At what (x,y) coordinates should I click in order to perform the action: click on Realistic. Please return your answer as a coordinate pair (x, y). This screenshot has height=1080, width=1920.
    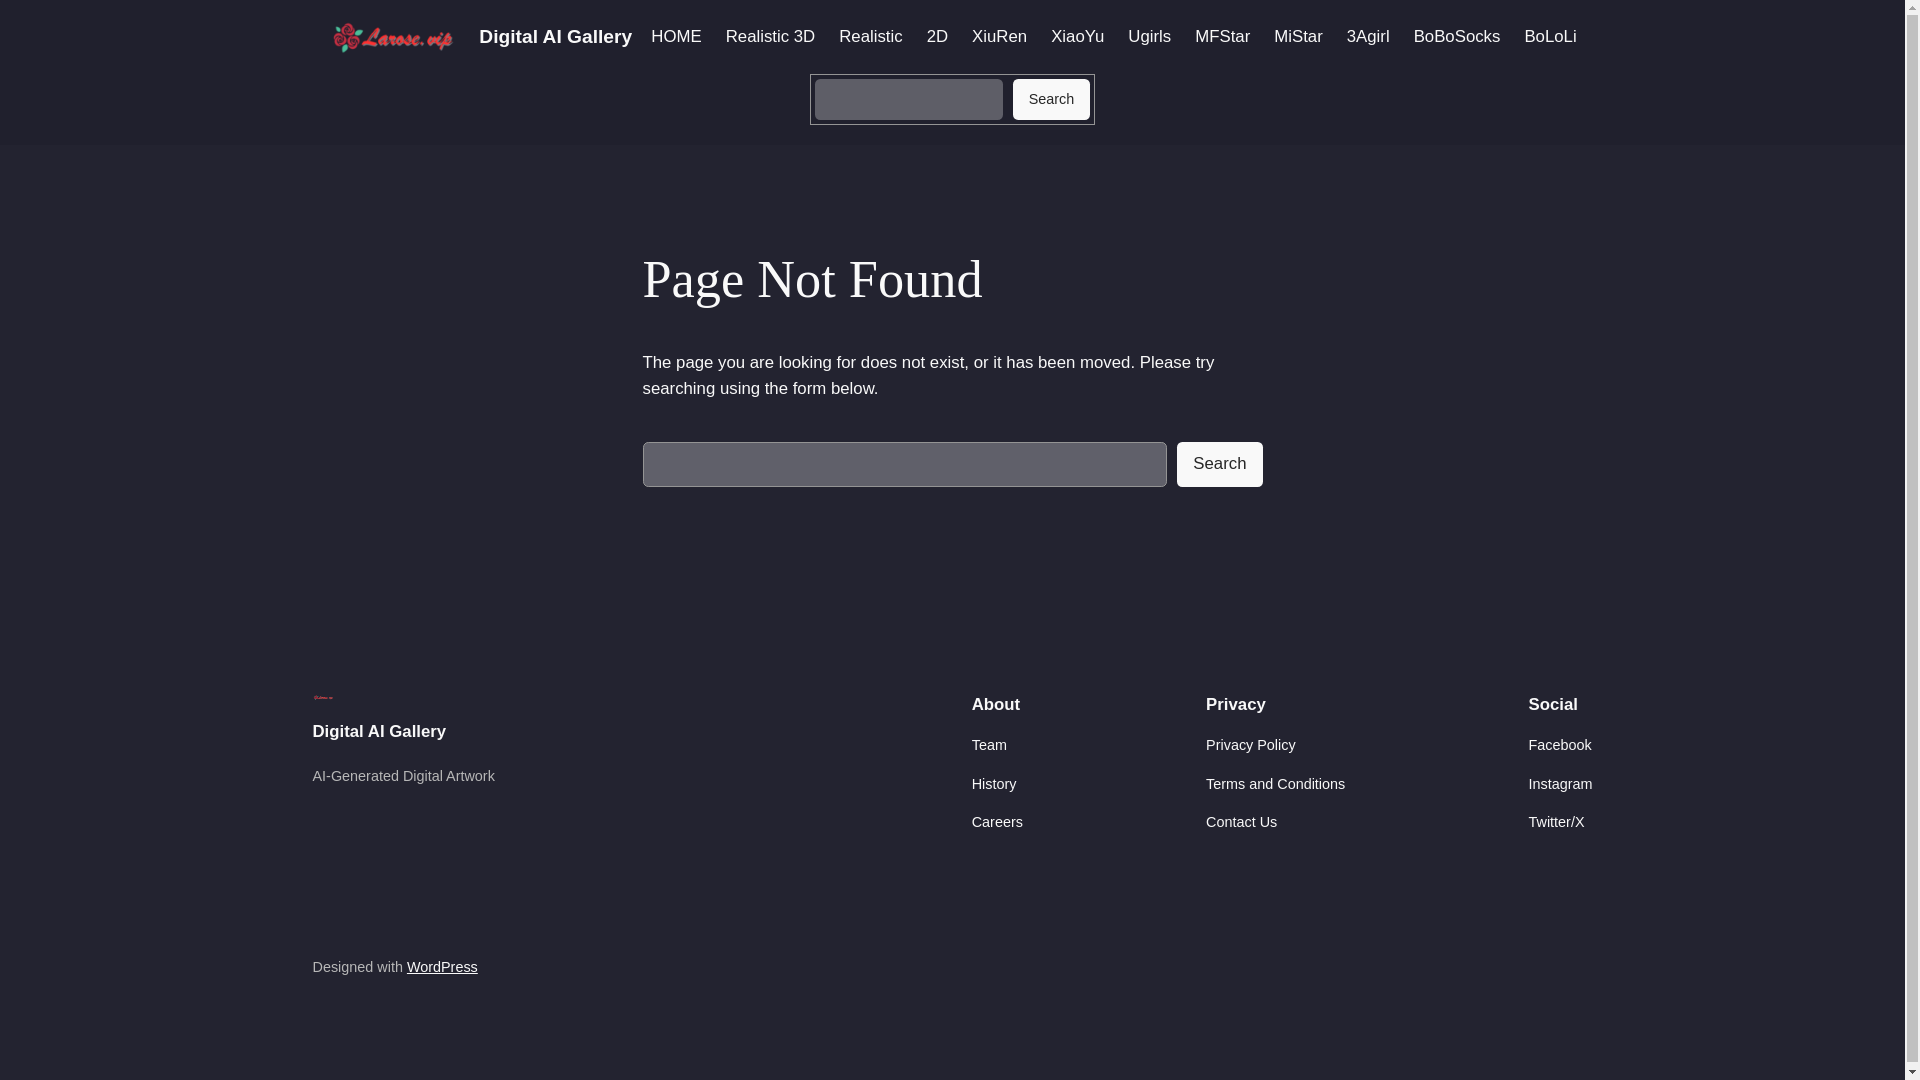
    Looking at the image, I should click on (870, 36).